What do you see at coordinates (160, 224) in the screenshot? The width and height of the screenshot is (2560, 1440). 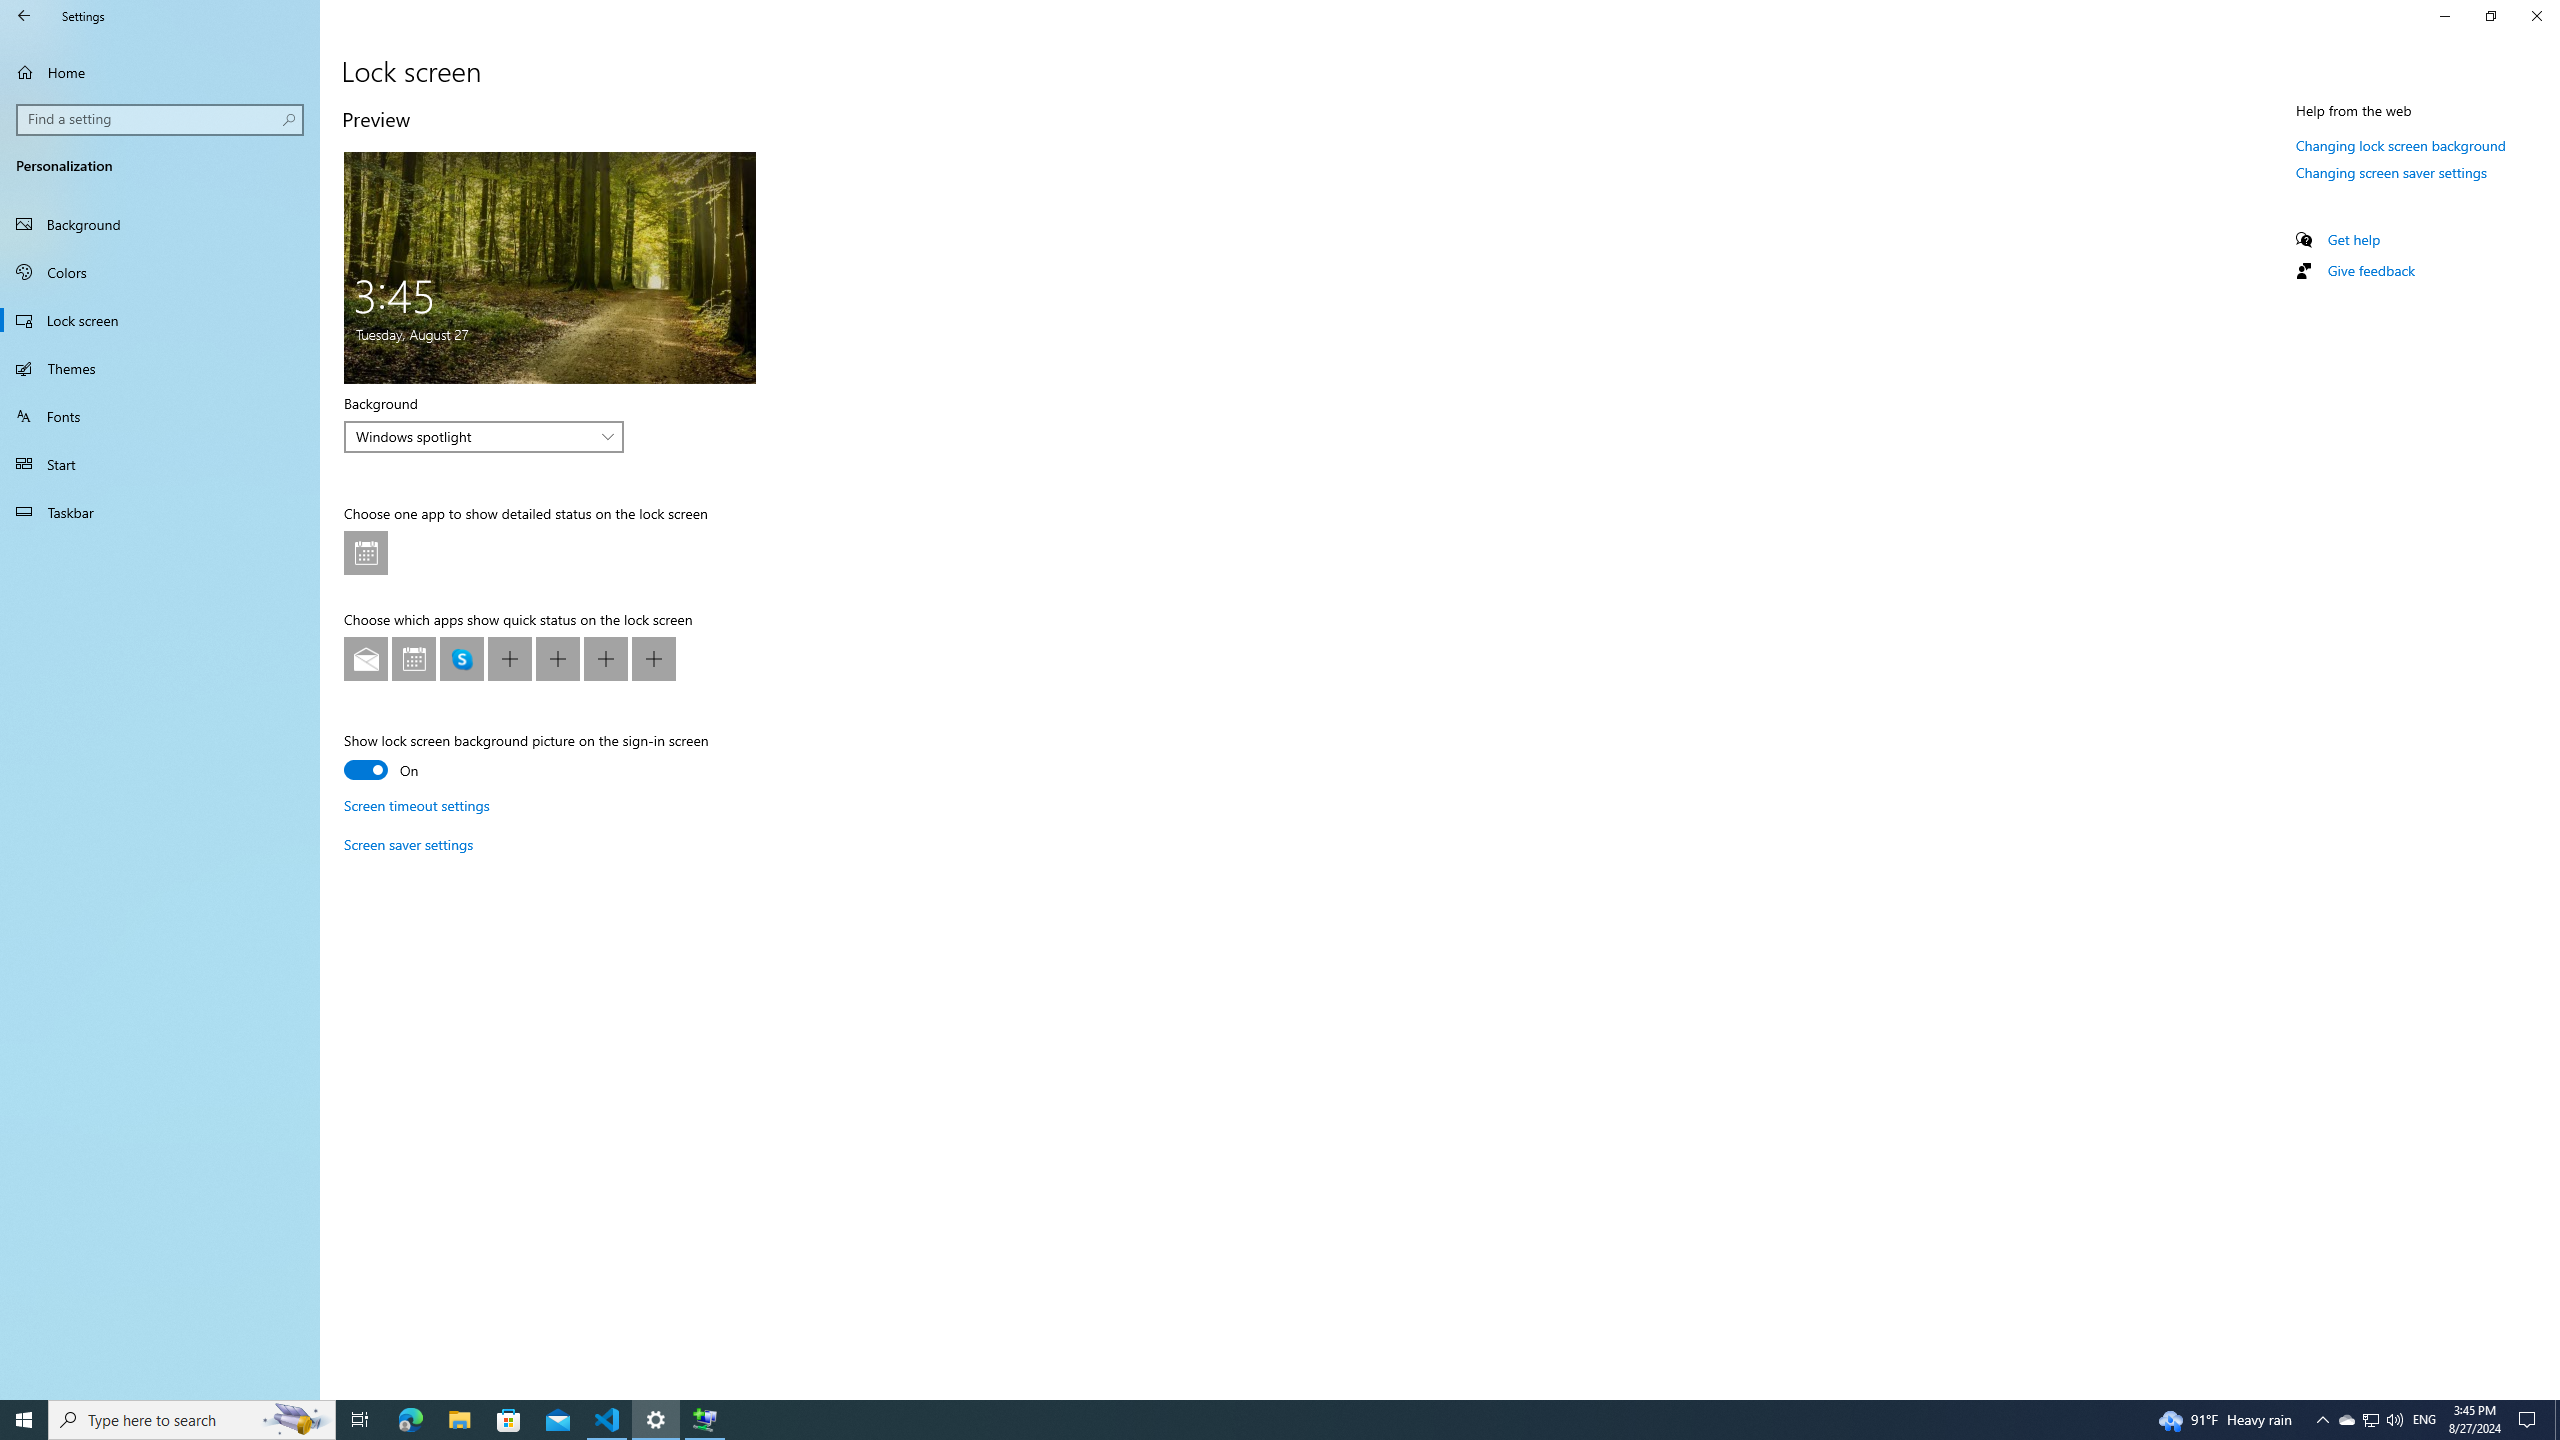 I see `Background` at bounding box center [160, 224].